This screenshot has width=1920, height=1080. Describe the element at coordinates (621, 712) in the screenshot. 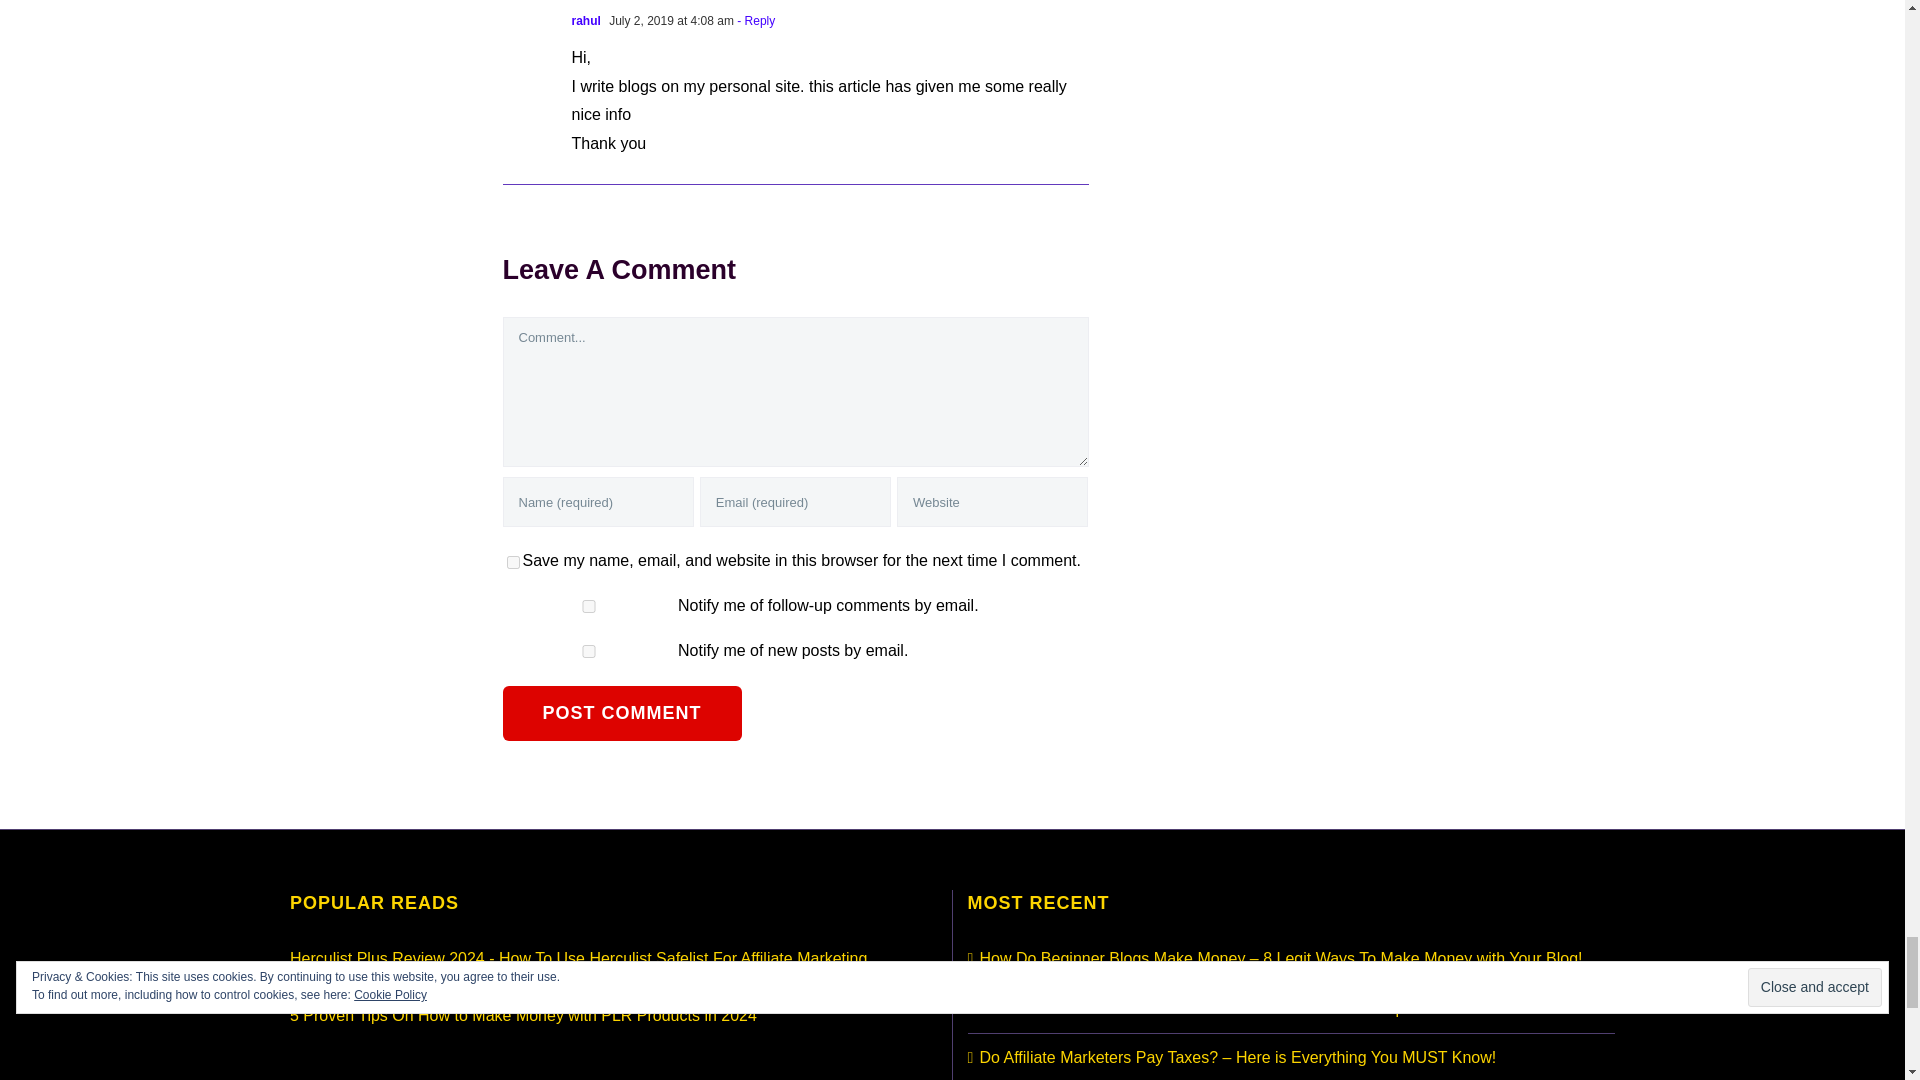

I see `Post Comment` at that location.